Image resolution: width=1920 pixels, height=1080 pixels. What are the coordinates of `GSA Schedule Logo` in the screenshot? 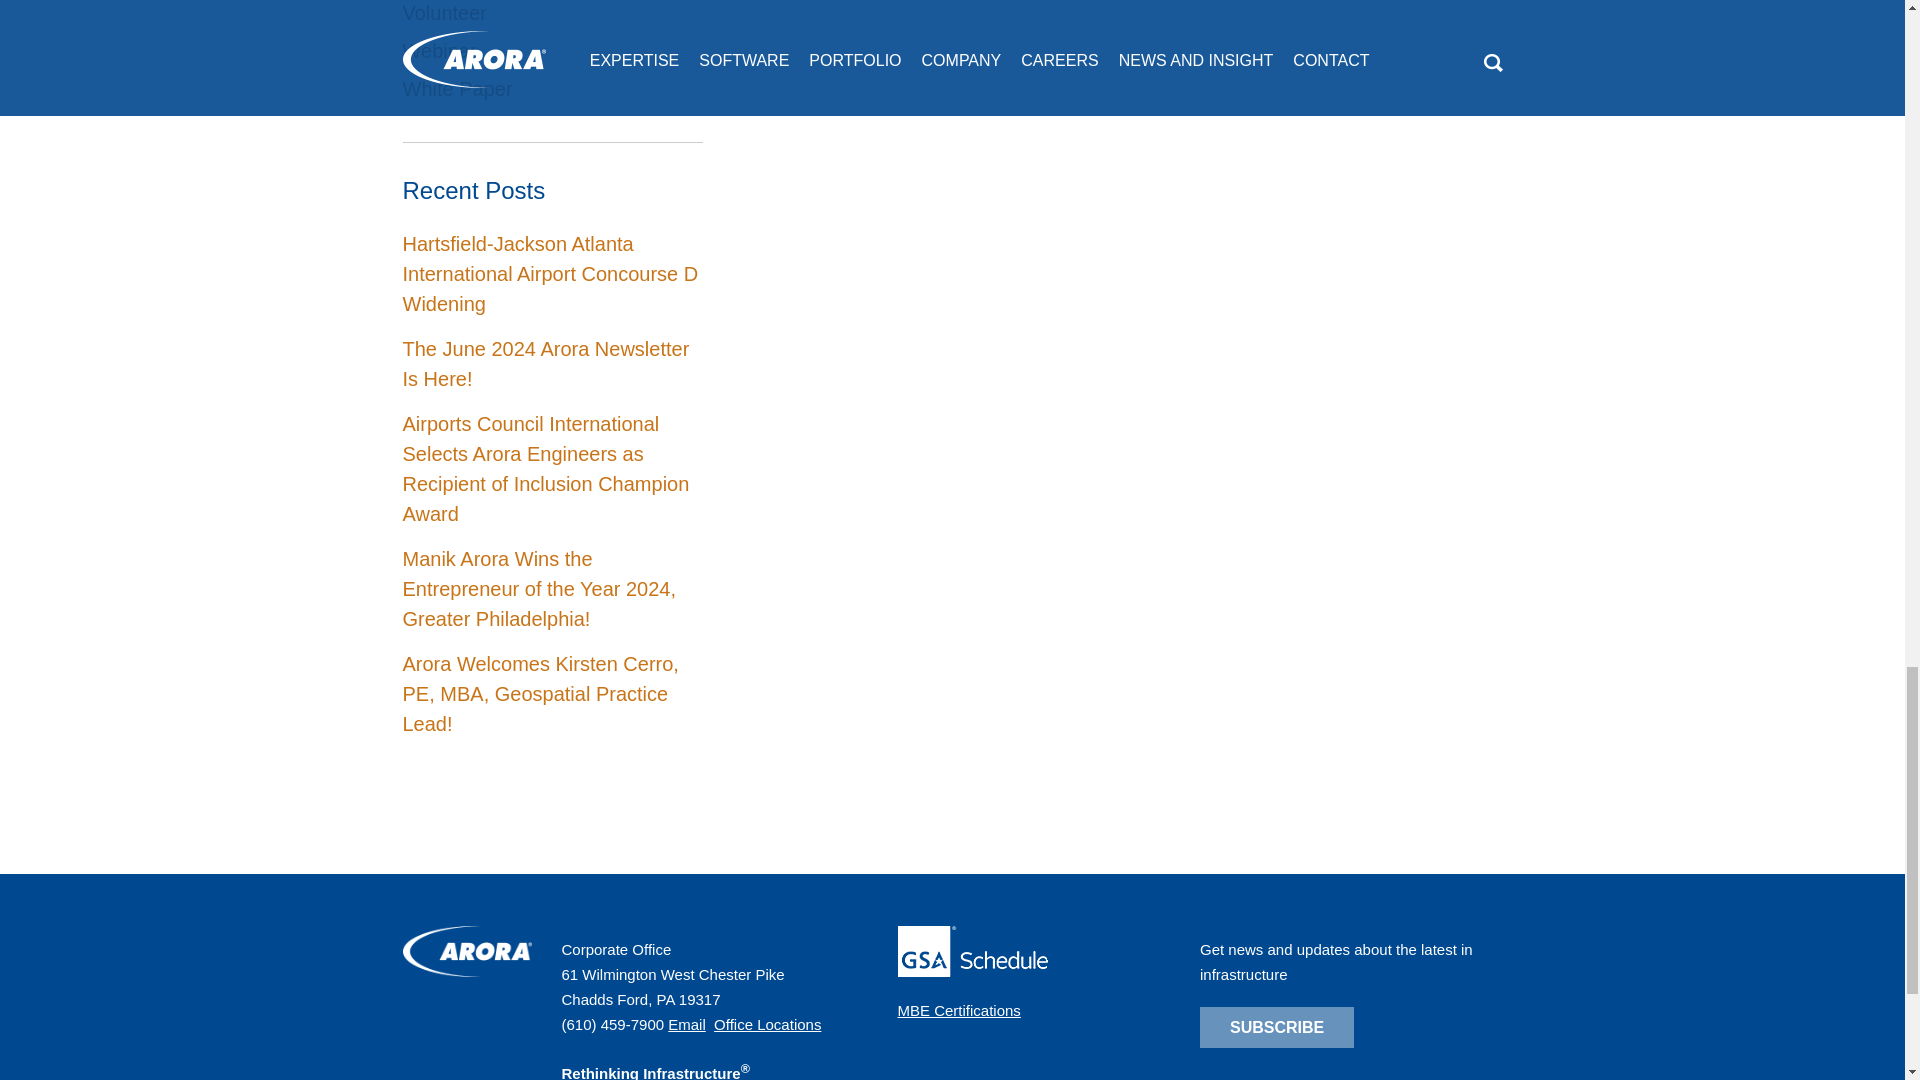 It's located at (973, 952).